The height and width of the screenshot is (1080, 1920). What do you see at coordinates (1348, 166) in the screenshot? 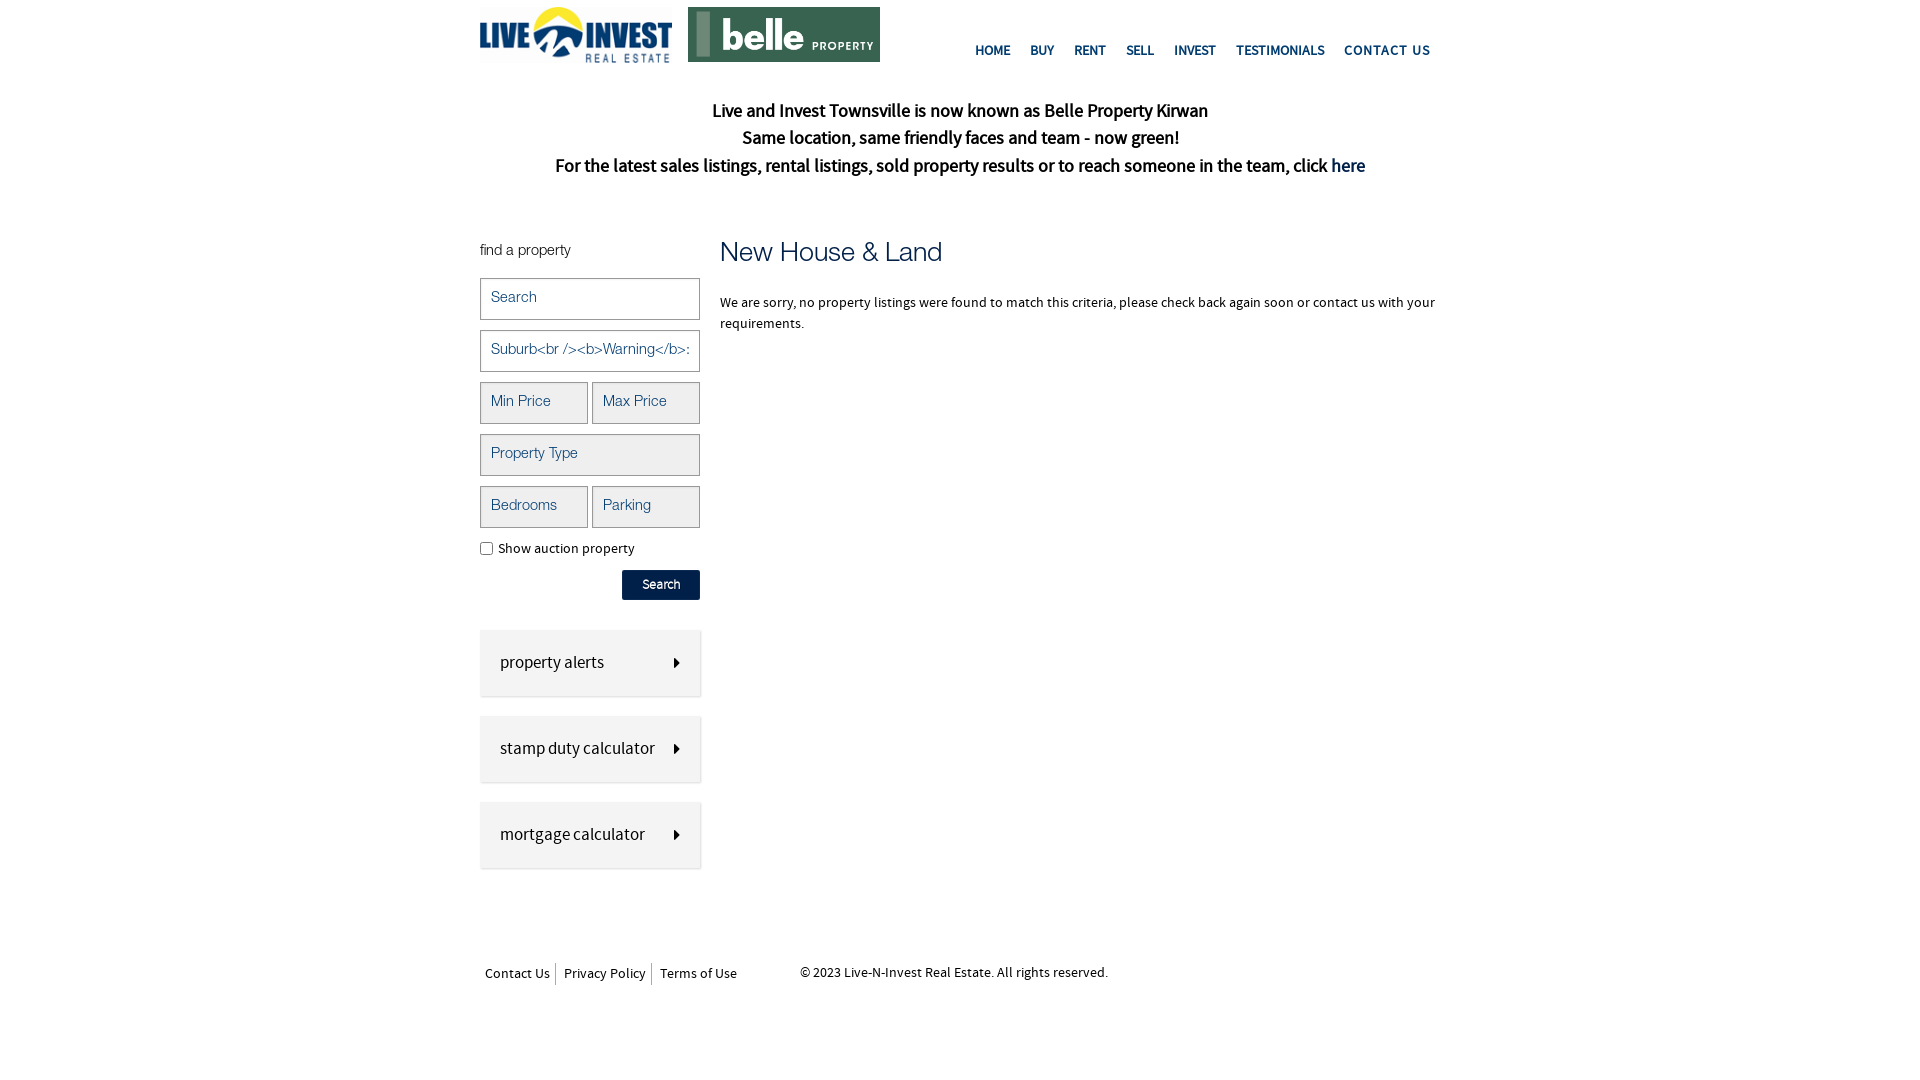
I see `here` at bounding box center [1348, 166].